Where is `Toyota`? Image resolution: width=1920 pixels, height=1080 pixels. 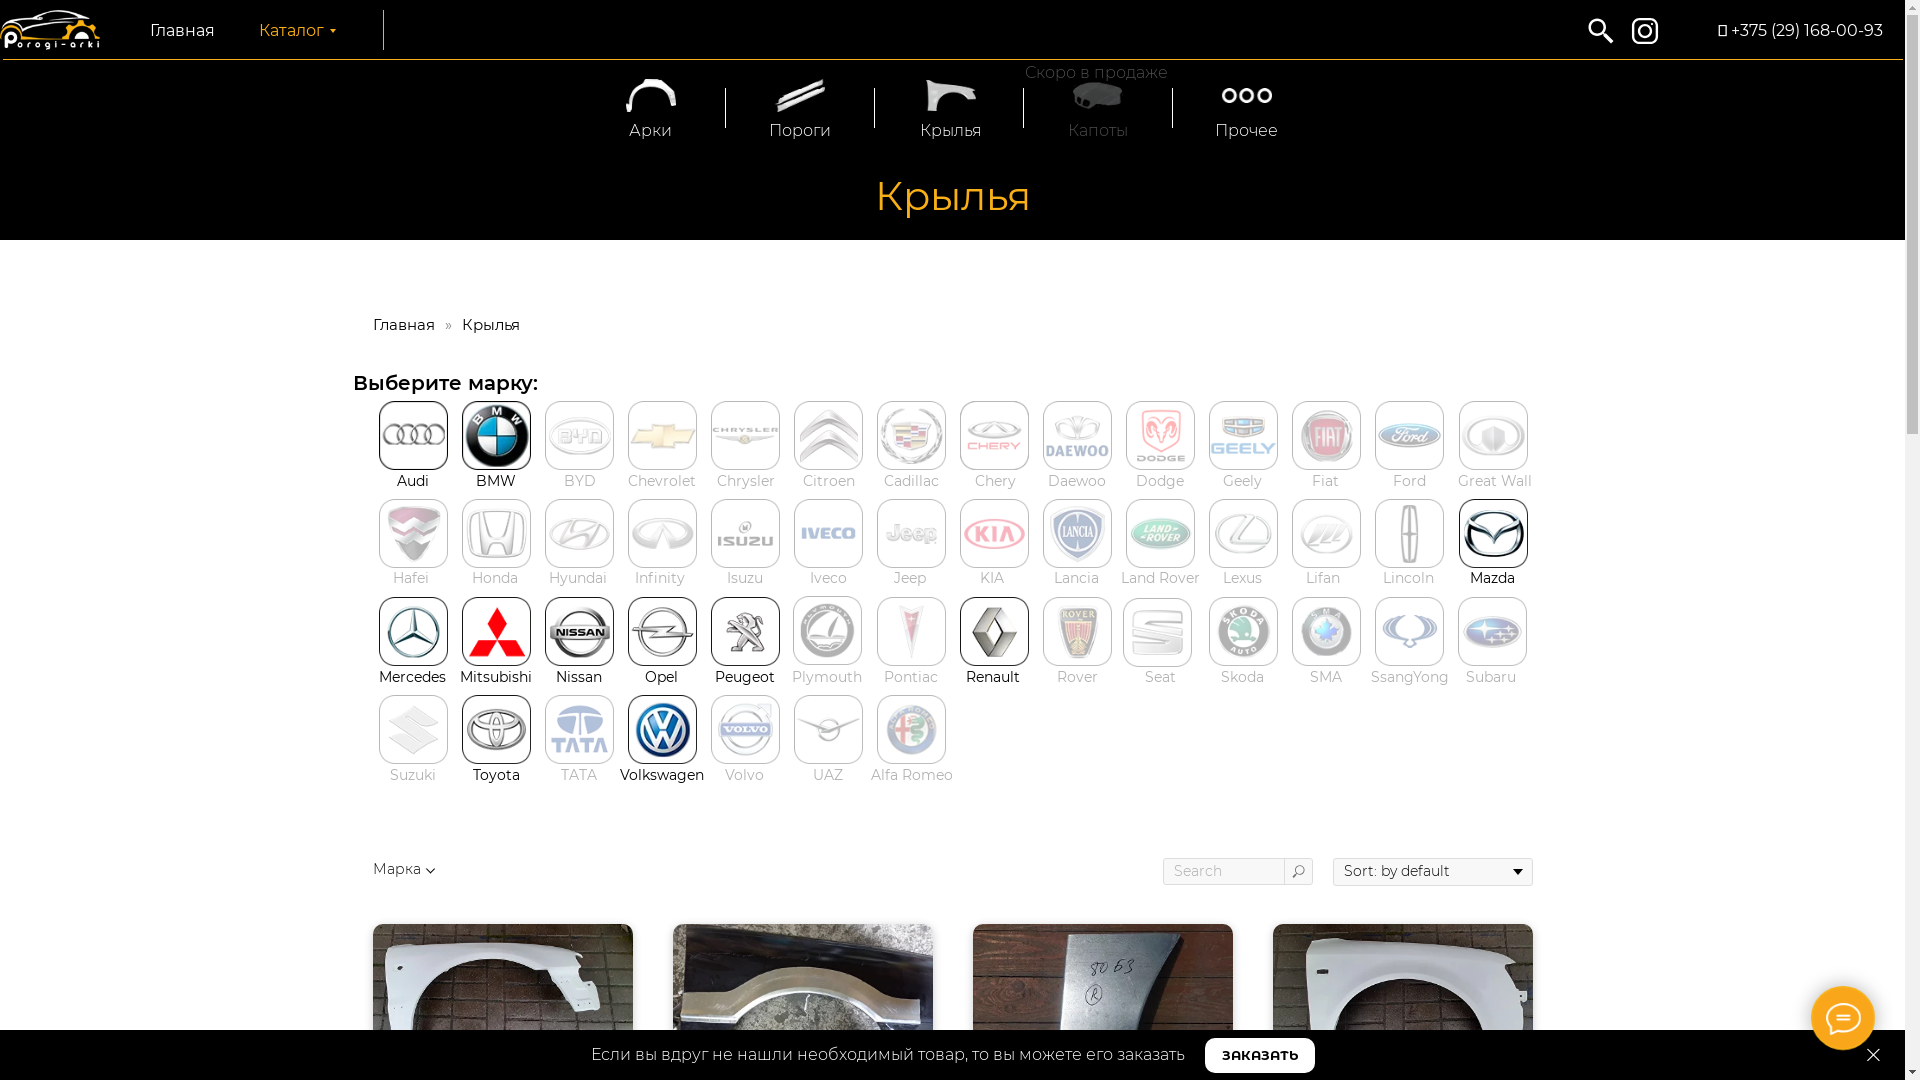
Toyota is located at coordinates (496, 775).